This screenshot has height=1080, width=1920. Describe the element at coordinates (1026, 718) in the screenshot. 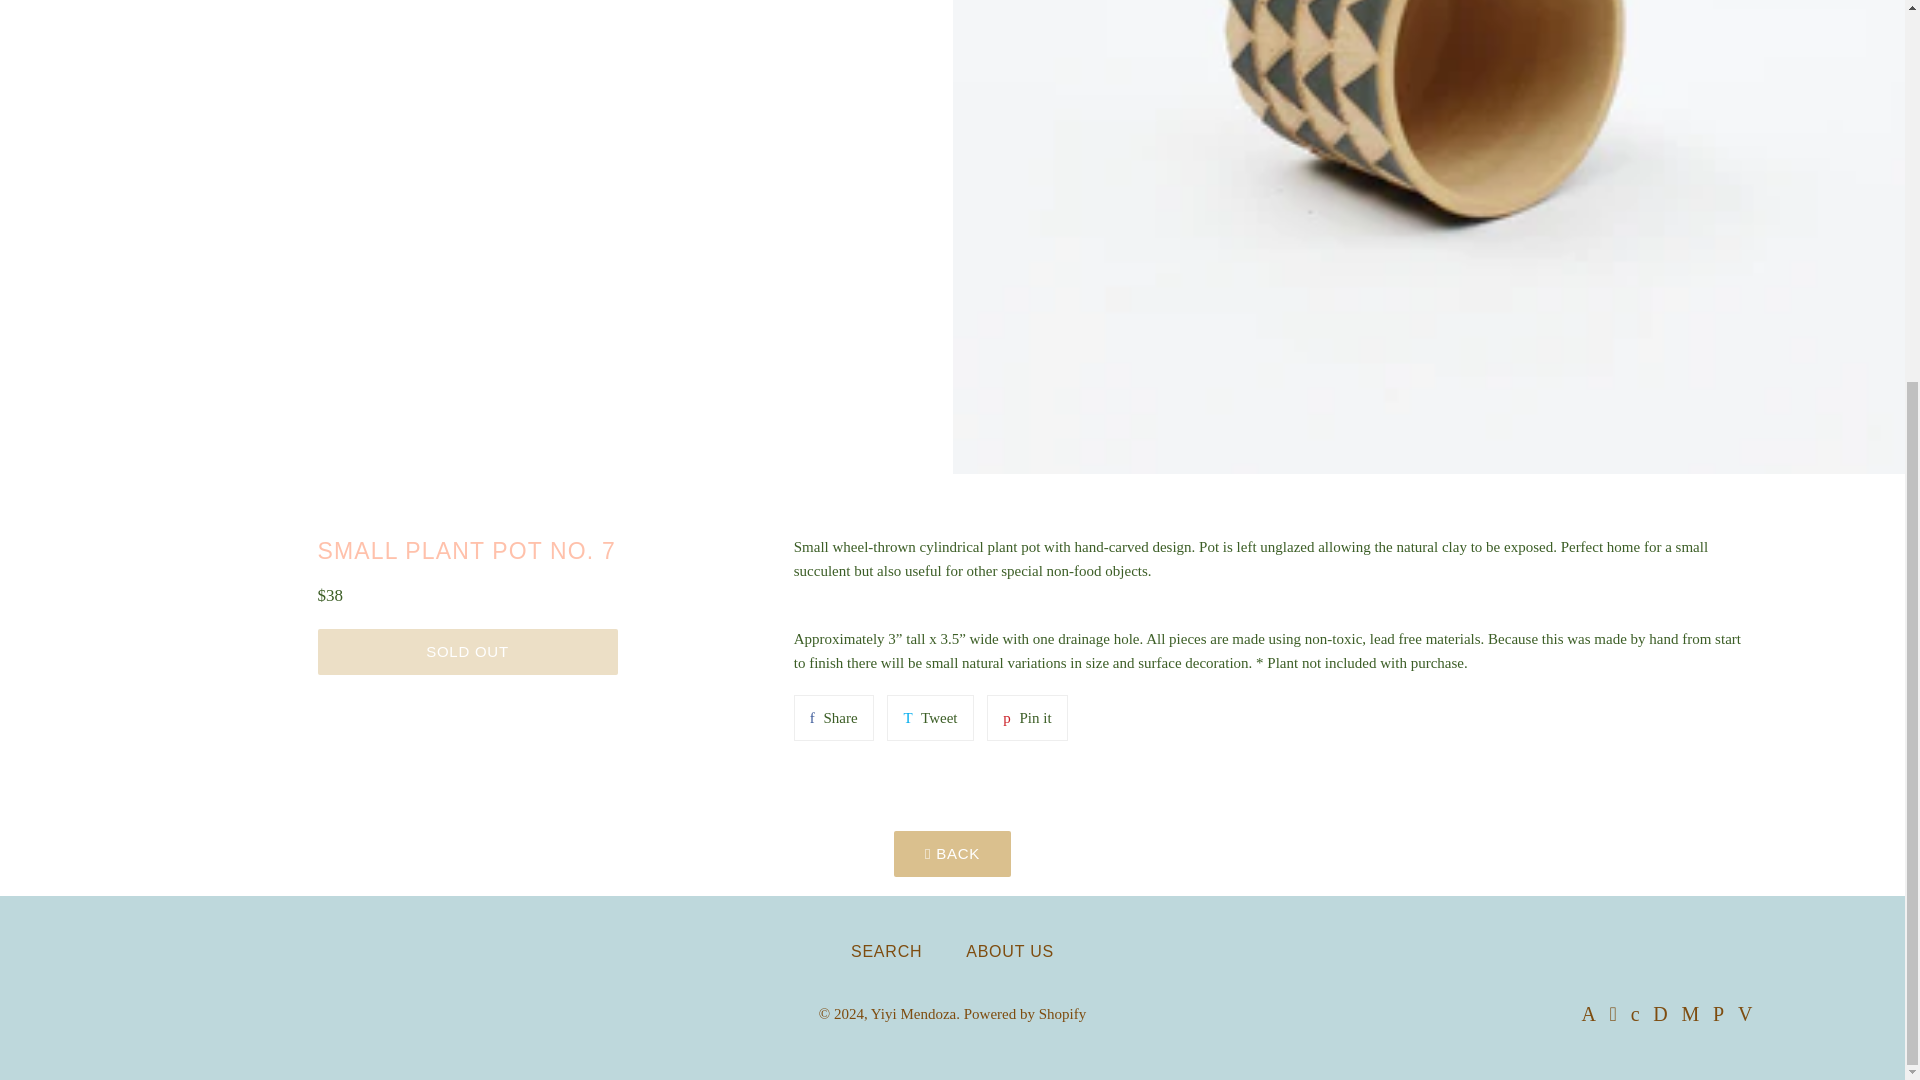

I see `Pin on Pinterest` at that location.